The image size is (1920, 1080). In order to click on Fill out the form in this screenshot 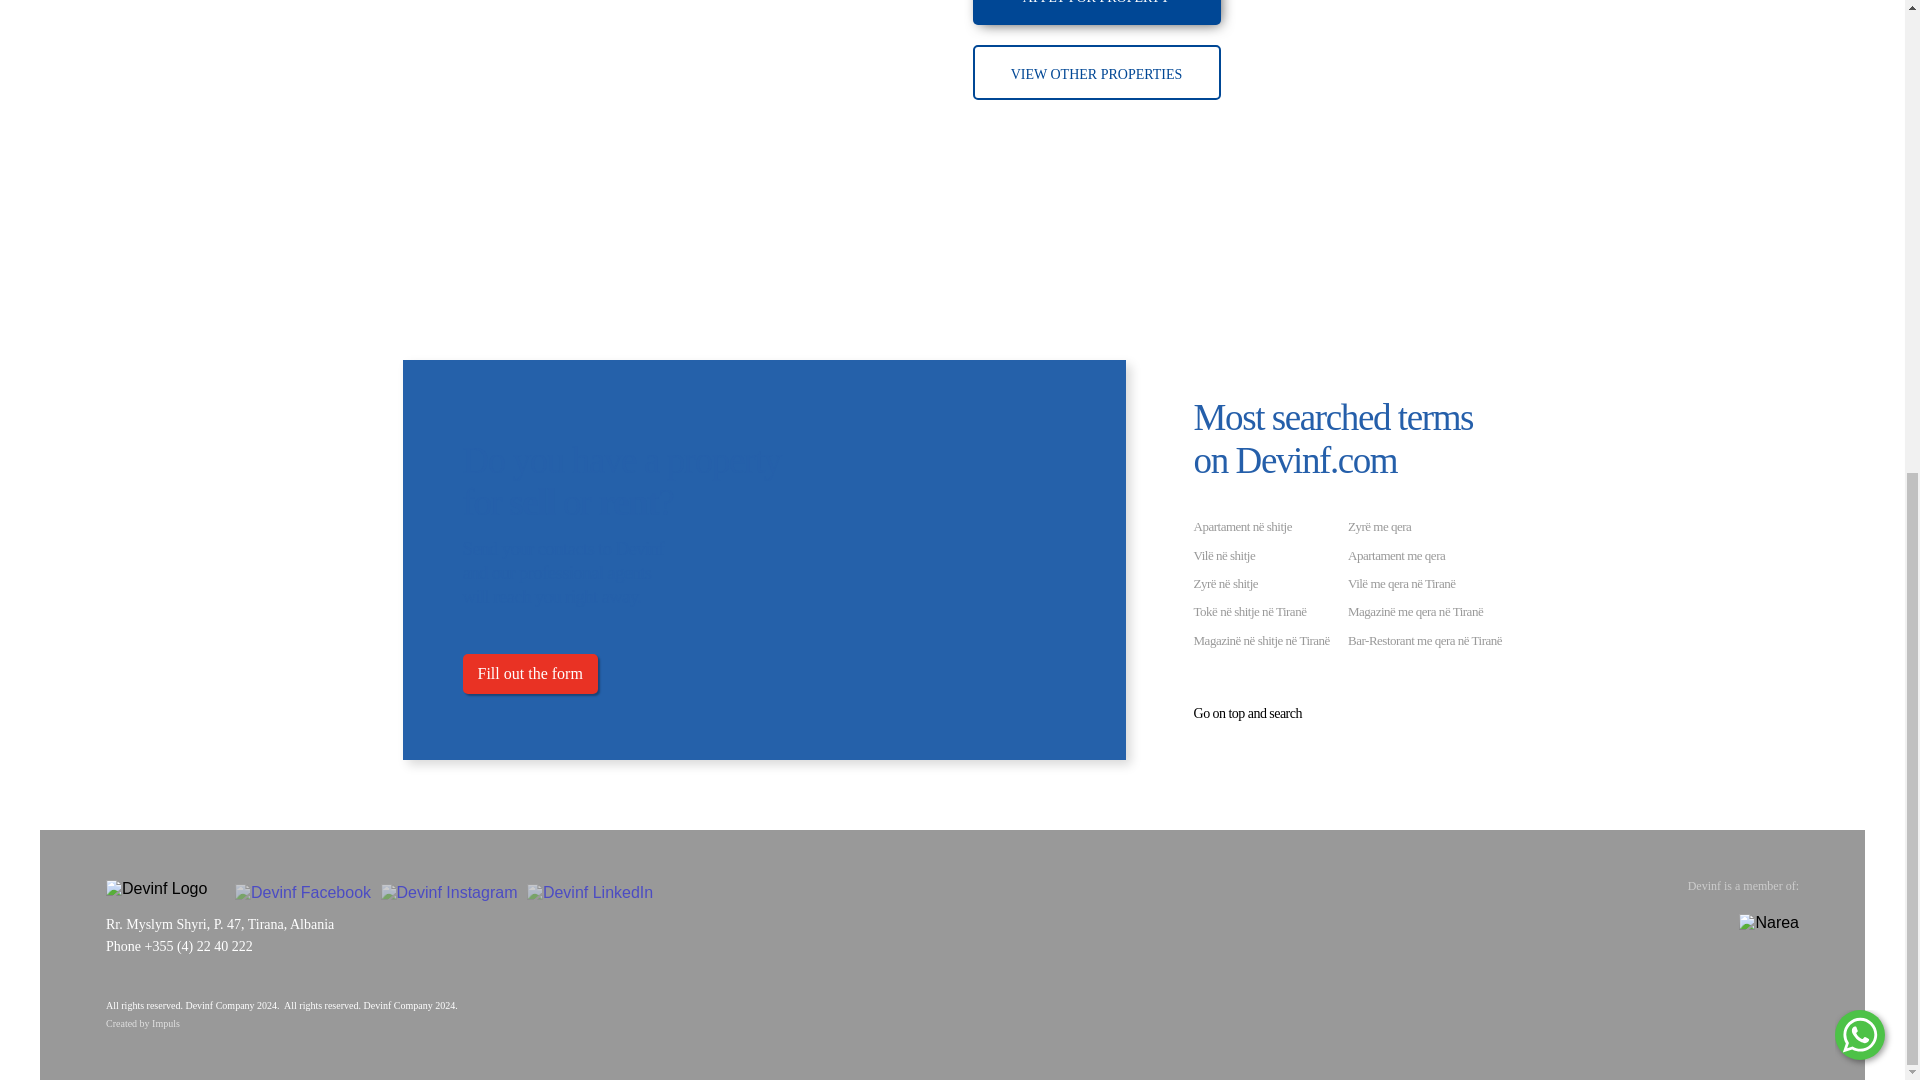, I will do `click(530, 674)`.